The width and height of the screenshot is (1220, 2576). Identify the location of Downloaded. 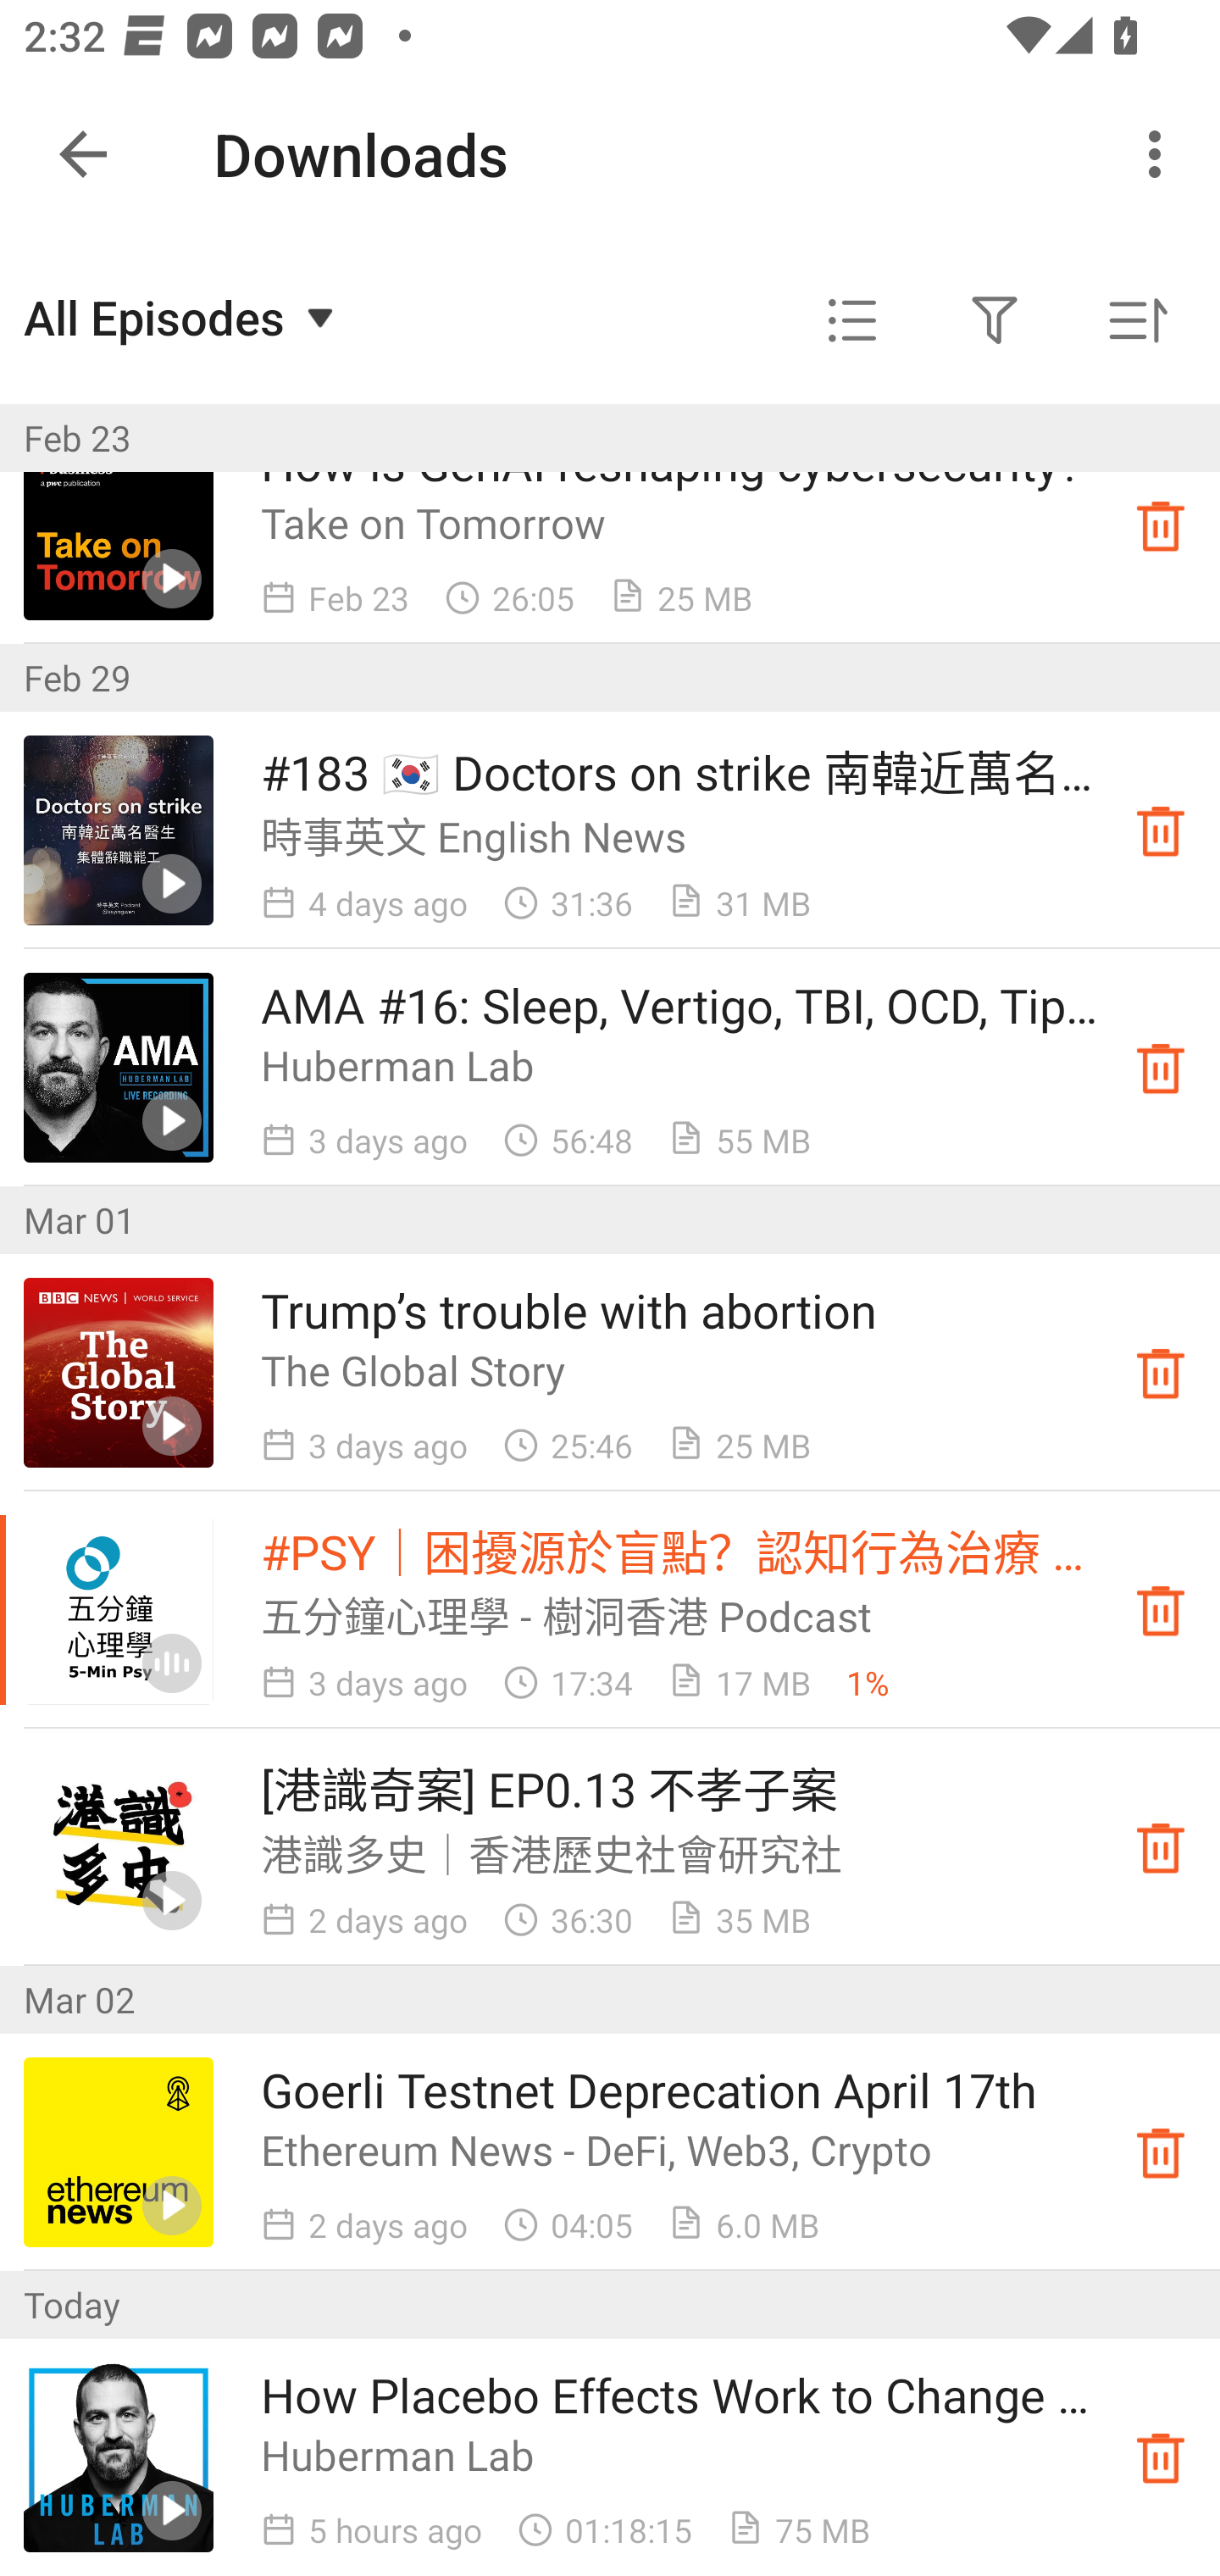
(1161, 525).